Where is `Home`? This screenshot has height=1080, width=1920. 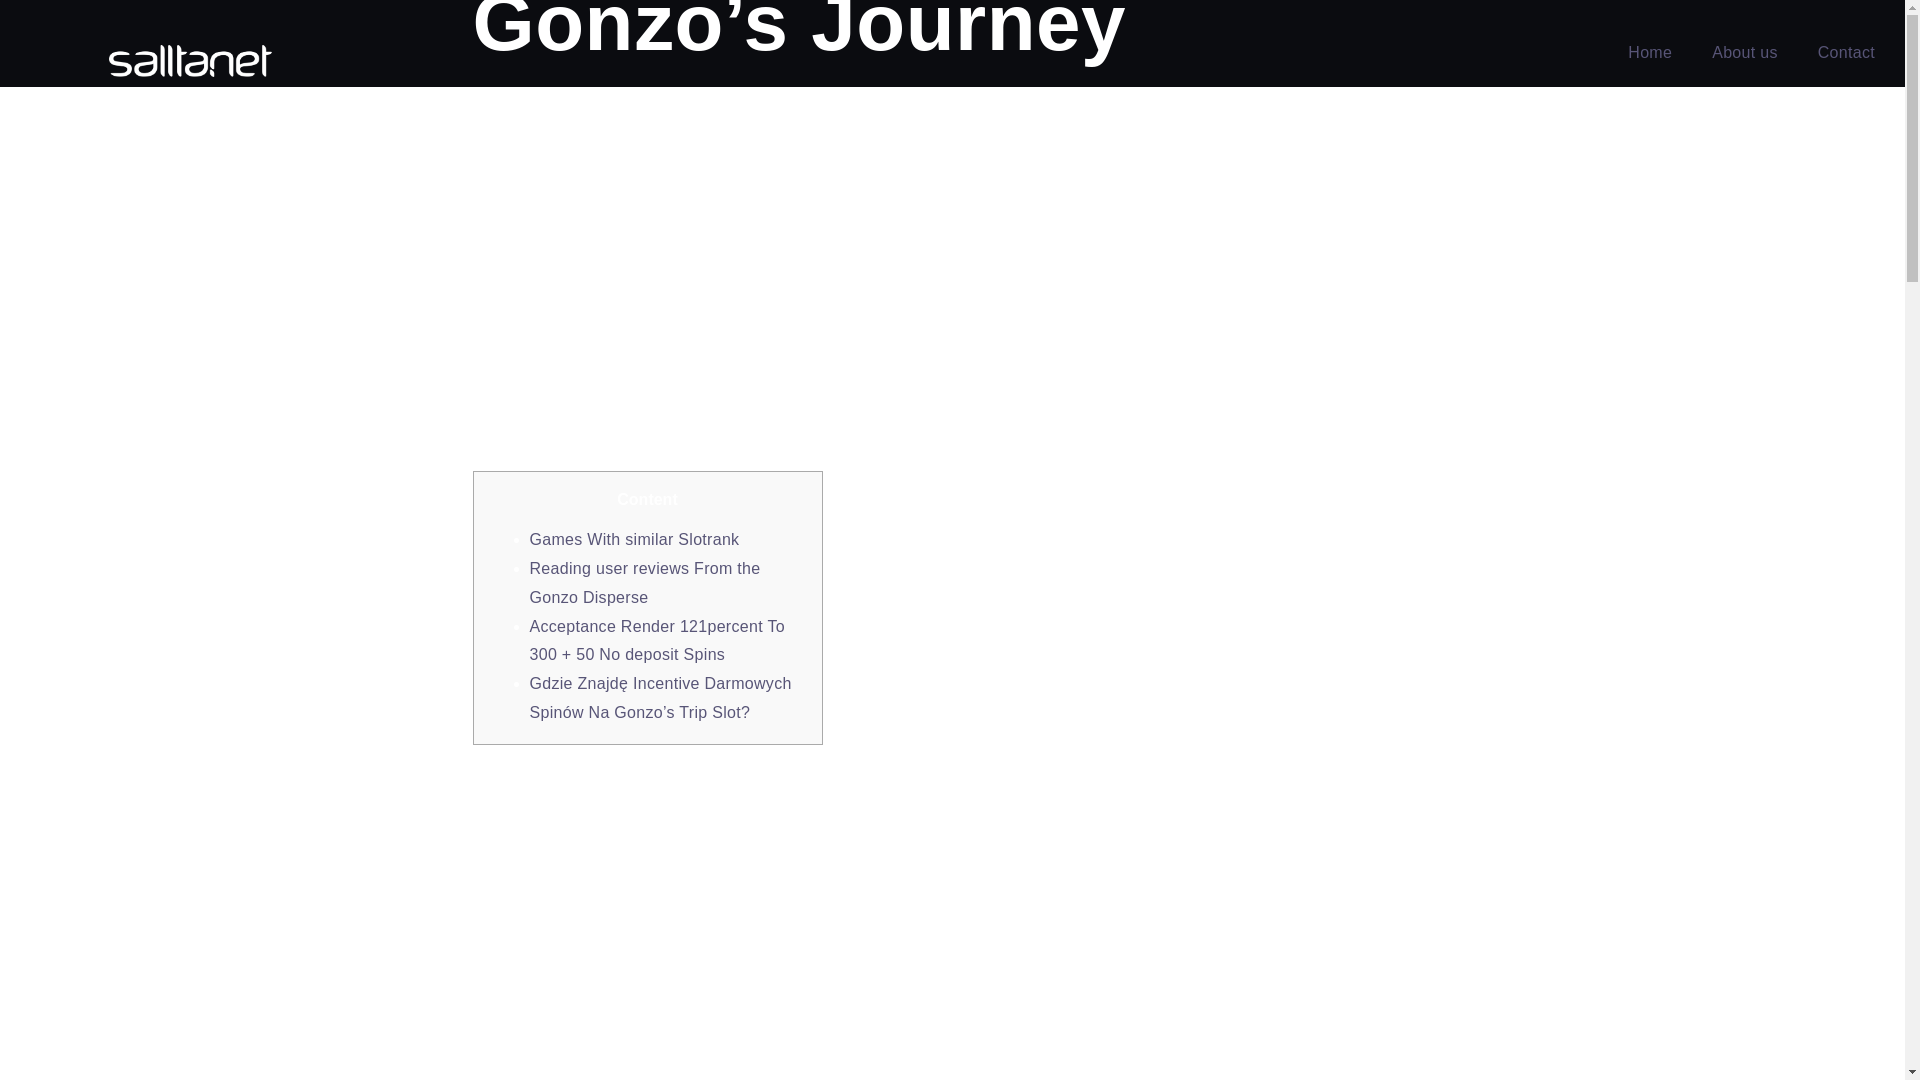
Home is located at coordinates (1650, 52).